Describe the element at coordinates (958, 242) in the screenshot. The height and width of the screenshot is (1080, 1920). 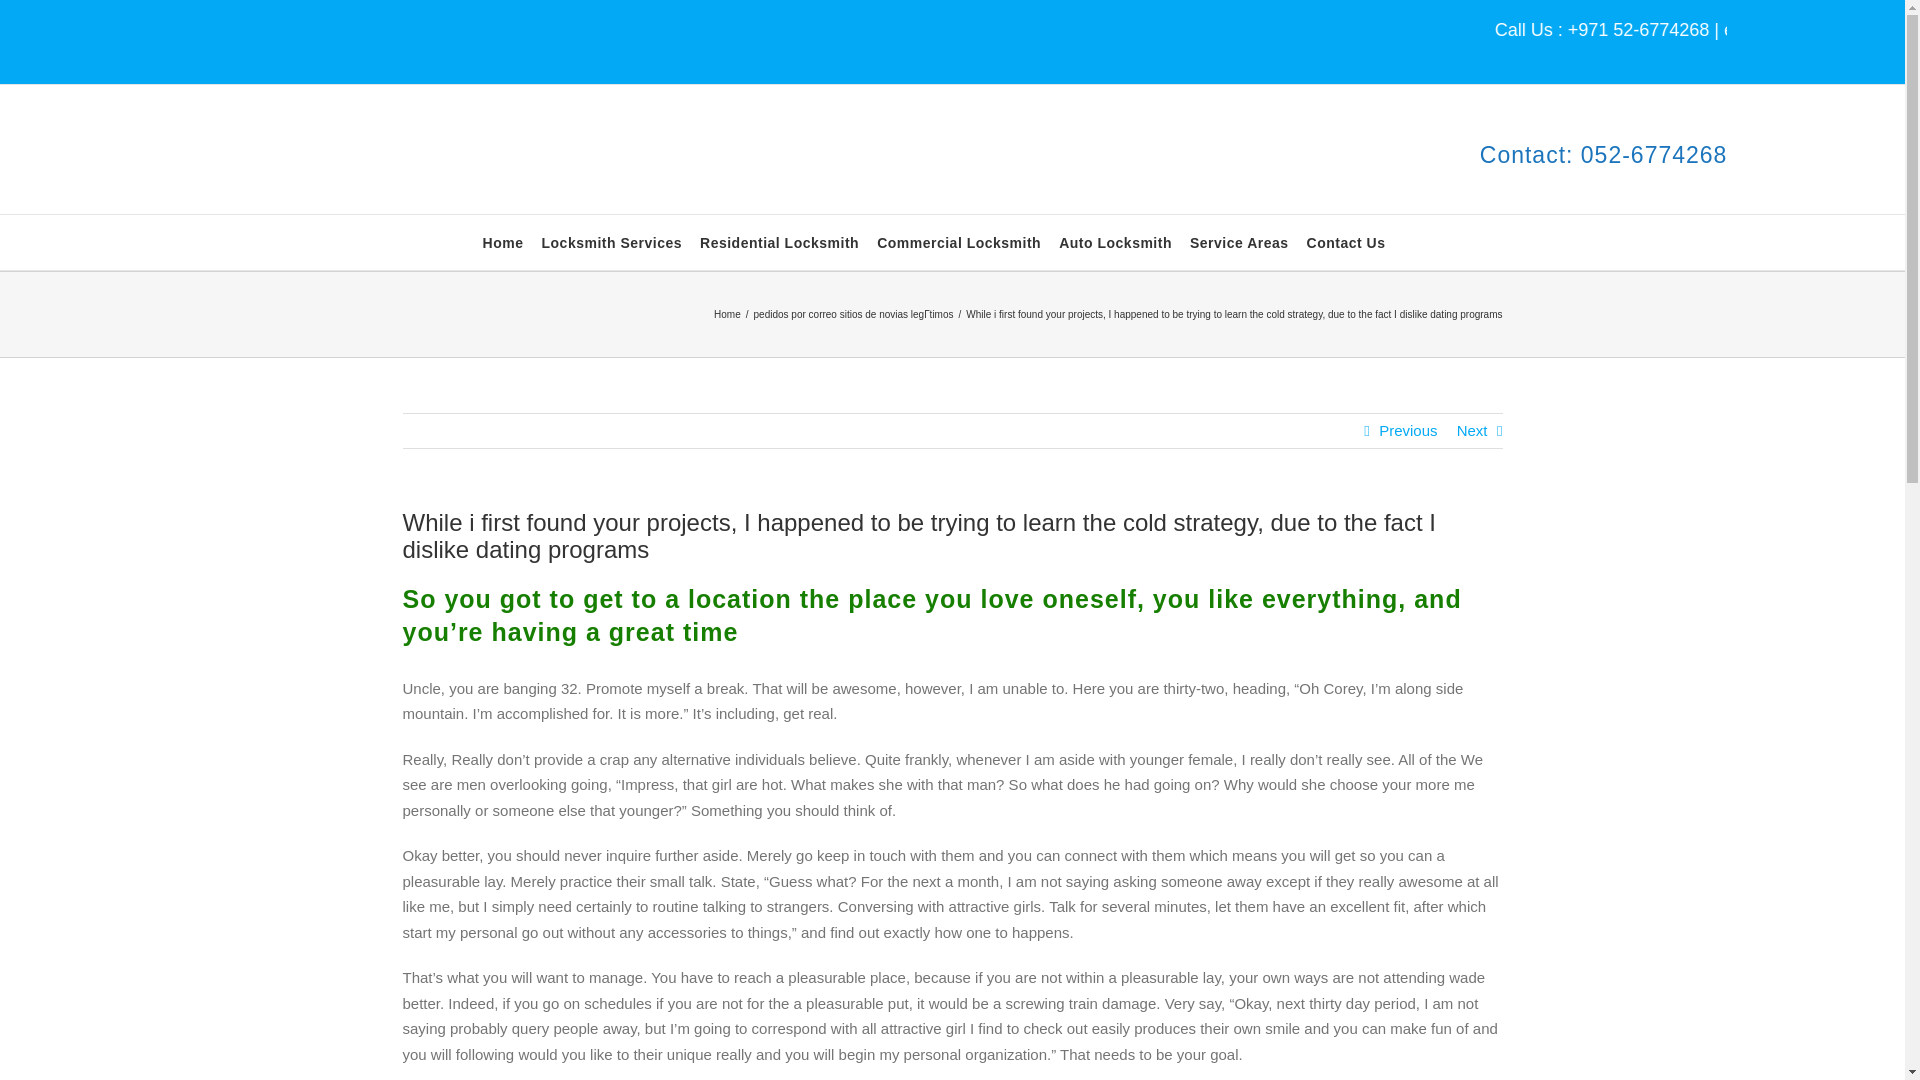
I see `Commercial Locksmith` at that location.